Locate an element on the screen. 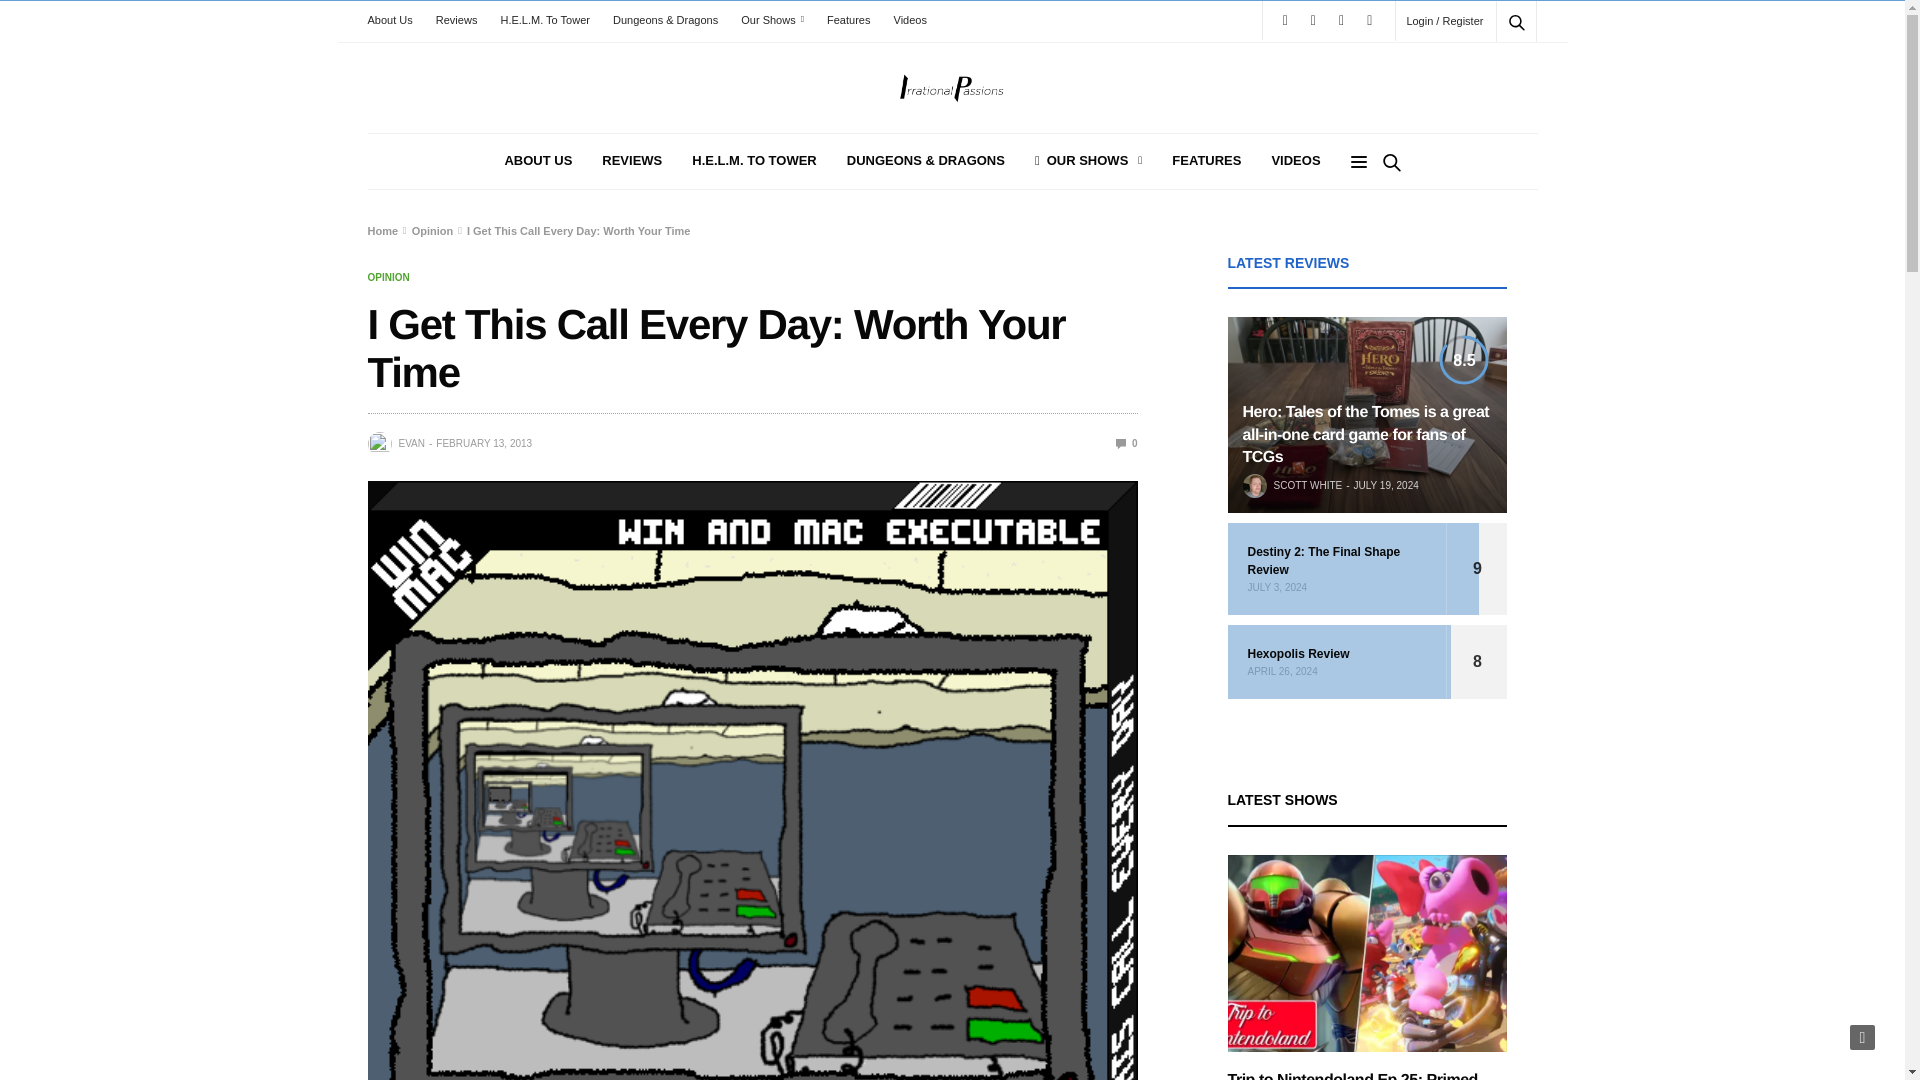  Posts by Scott White is located at coordinates (1308, 486).